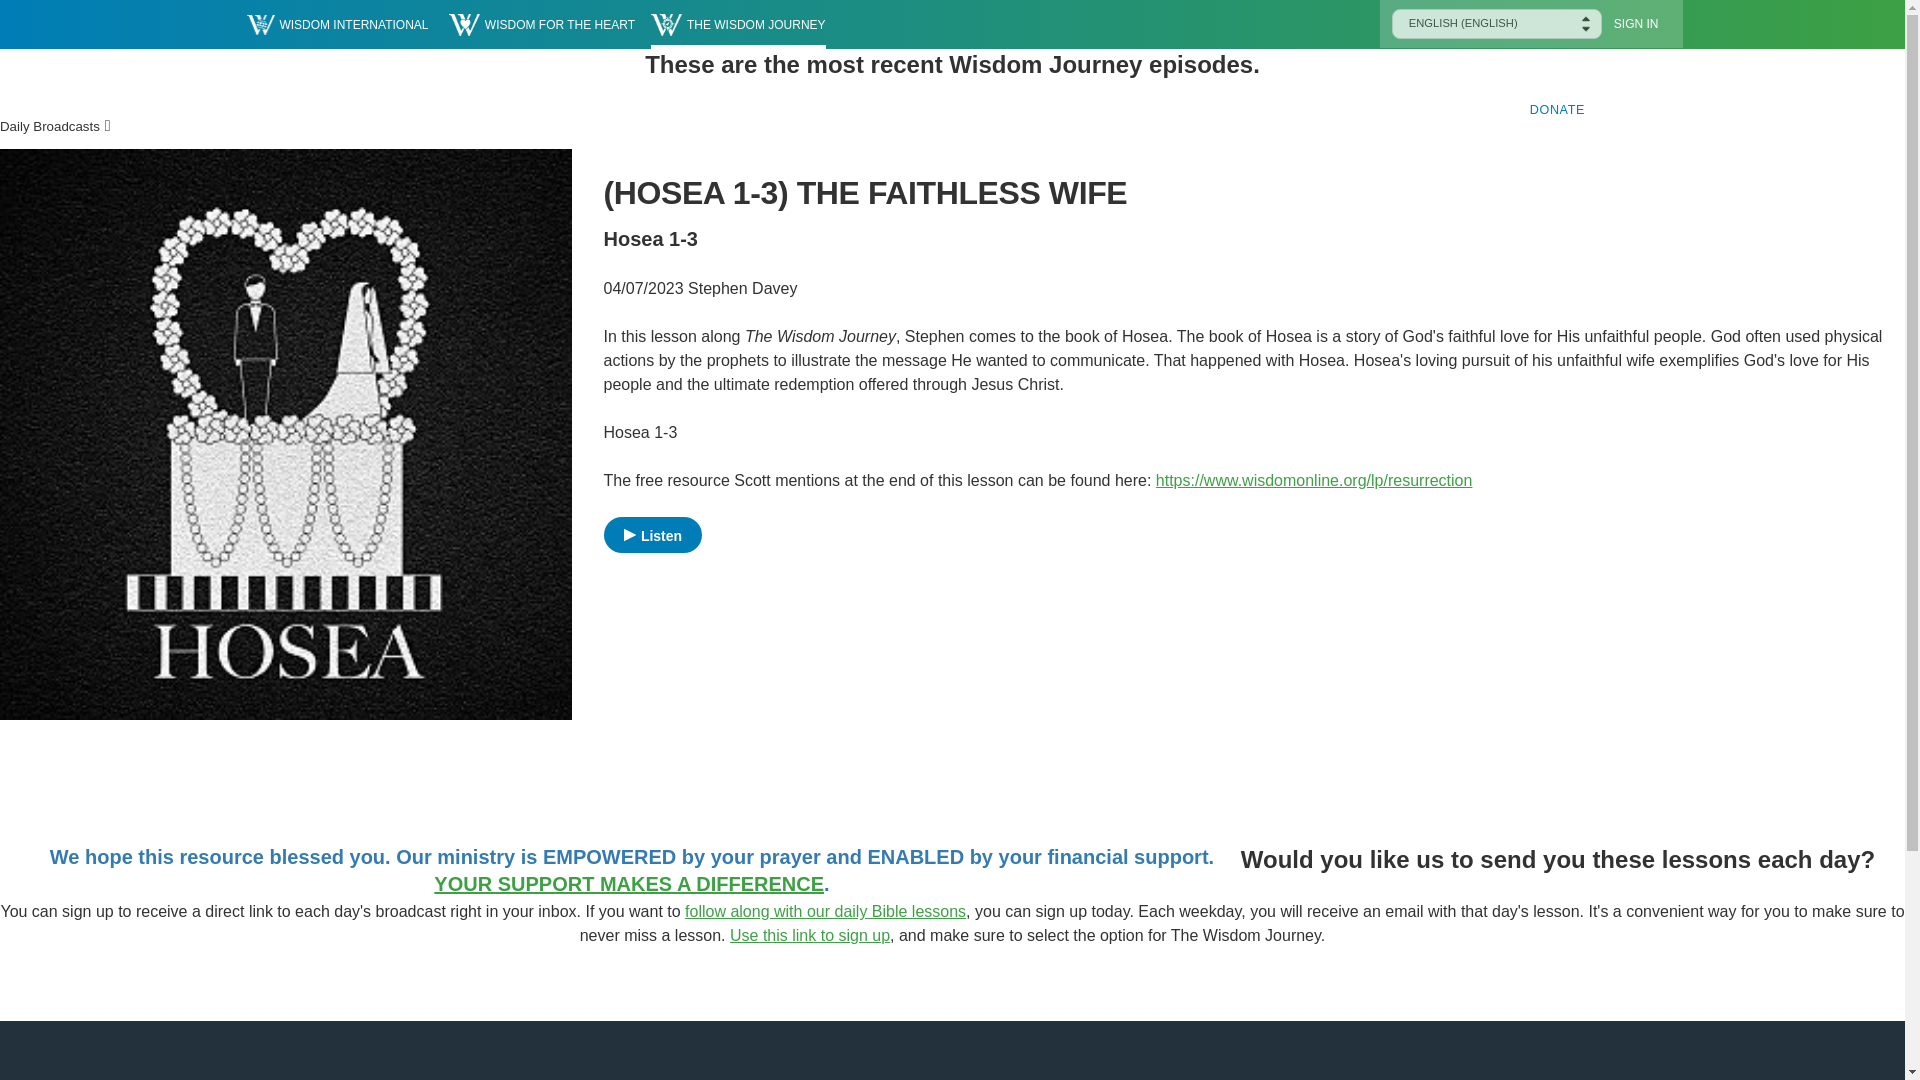 The width and height of the screenshot is (1920, 1080). I want to click on THE WISDOM JOURNEY, so click(738, 24).